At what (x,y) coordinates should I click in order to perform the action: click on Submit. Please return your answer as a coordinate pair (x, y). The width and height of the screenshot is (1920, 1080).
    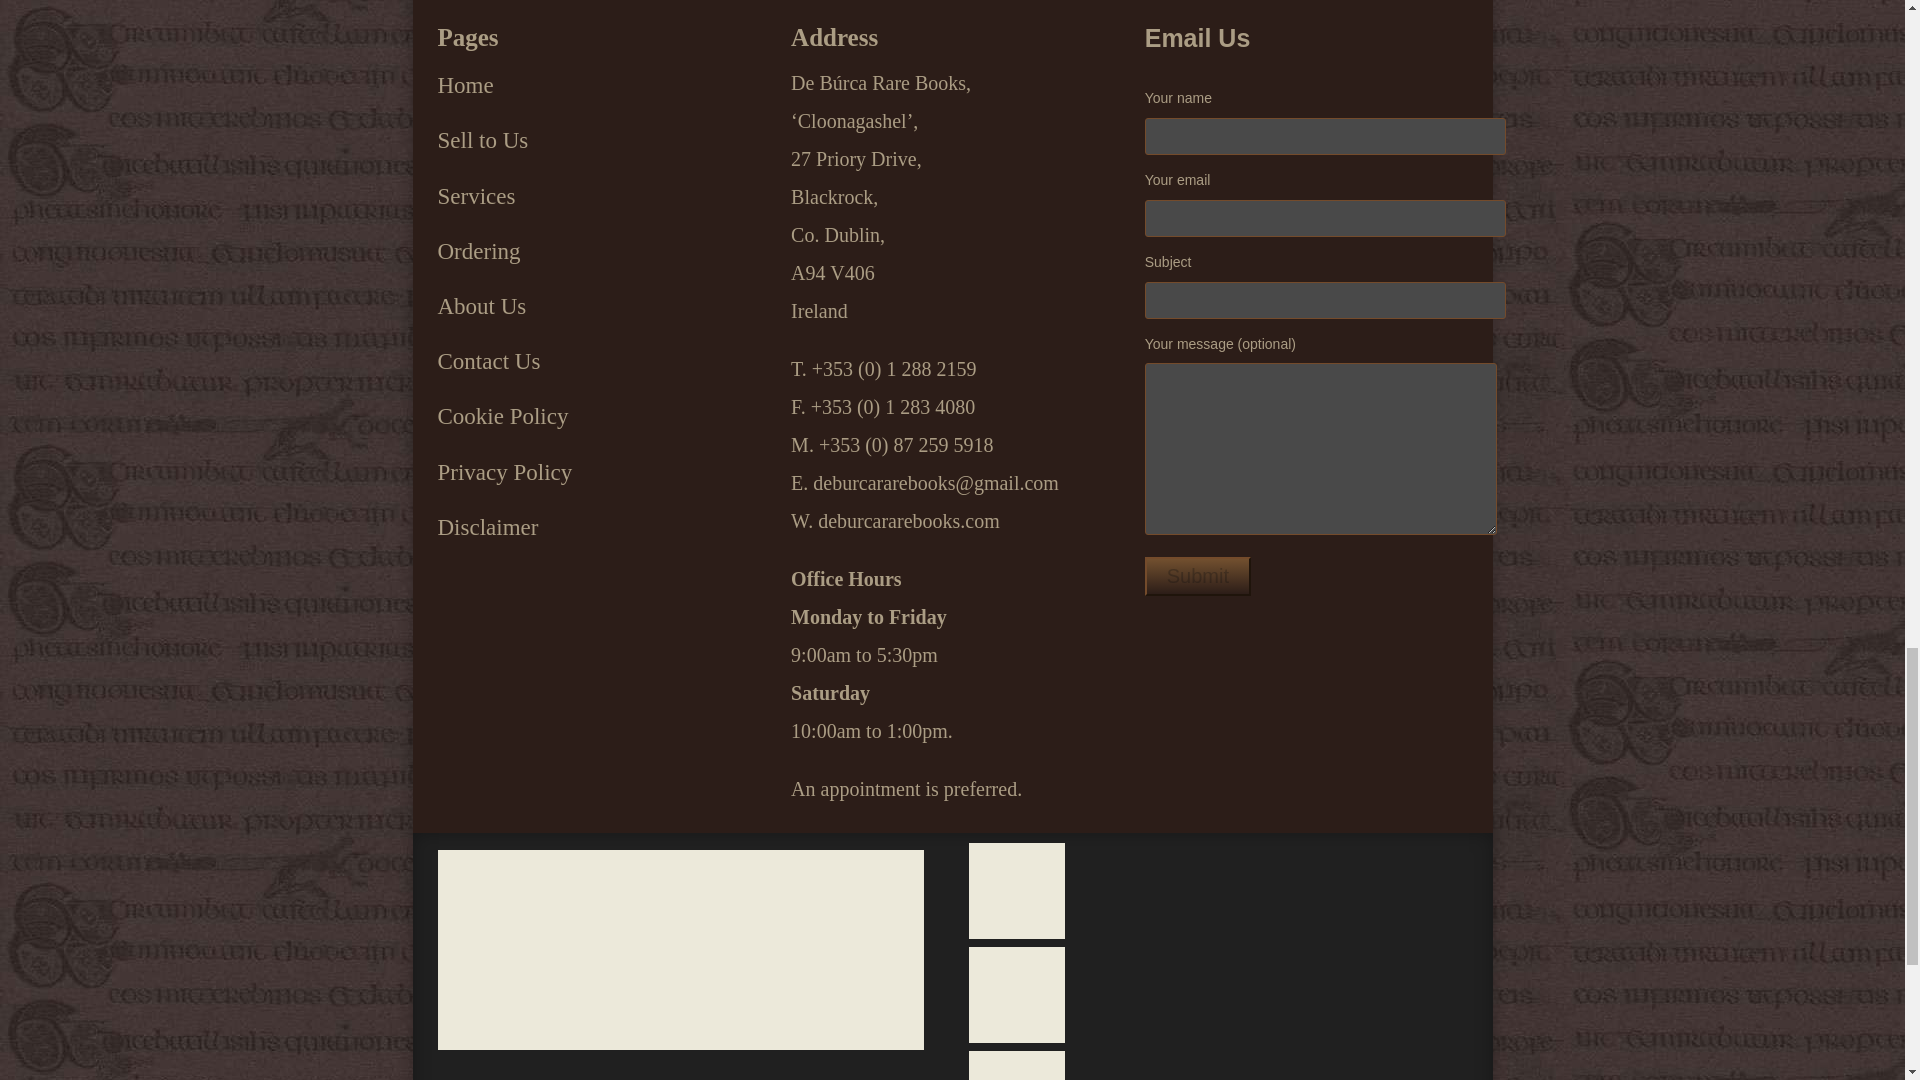
    Looking at the image, I should click on (1198, 576).